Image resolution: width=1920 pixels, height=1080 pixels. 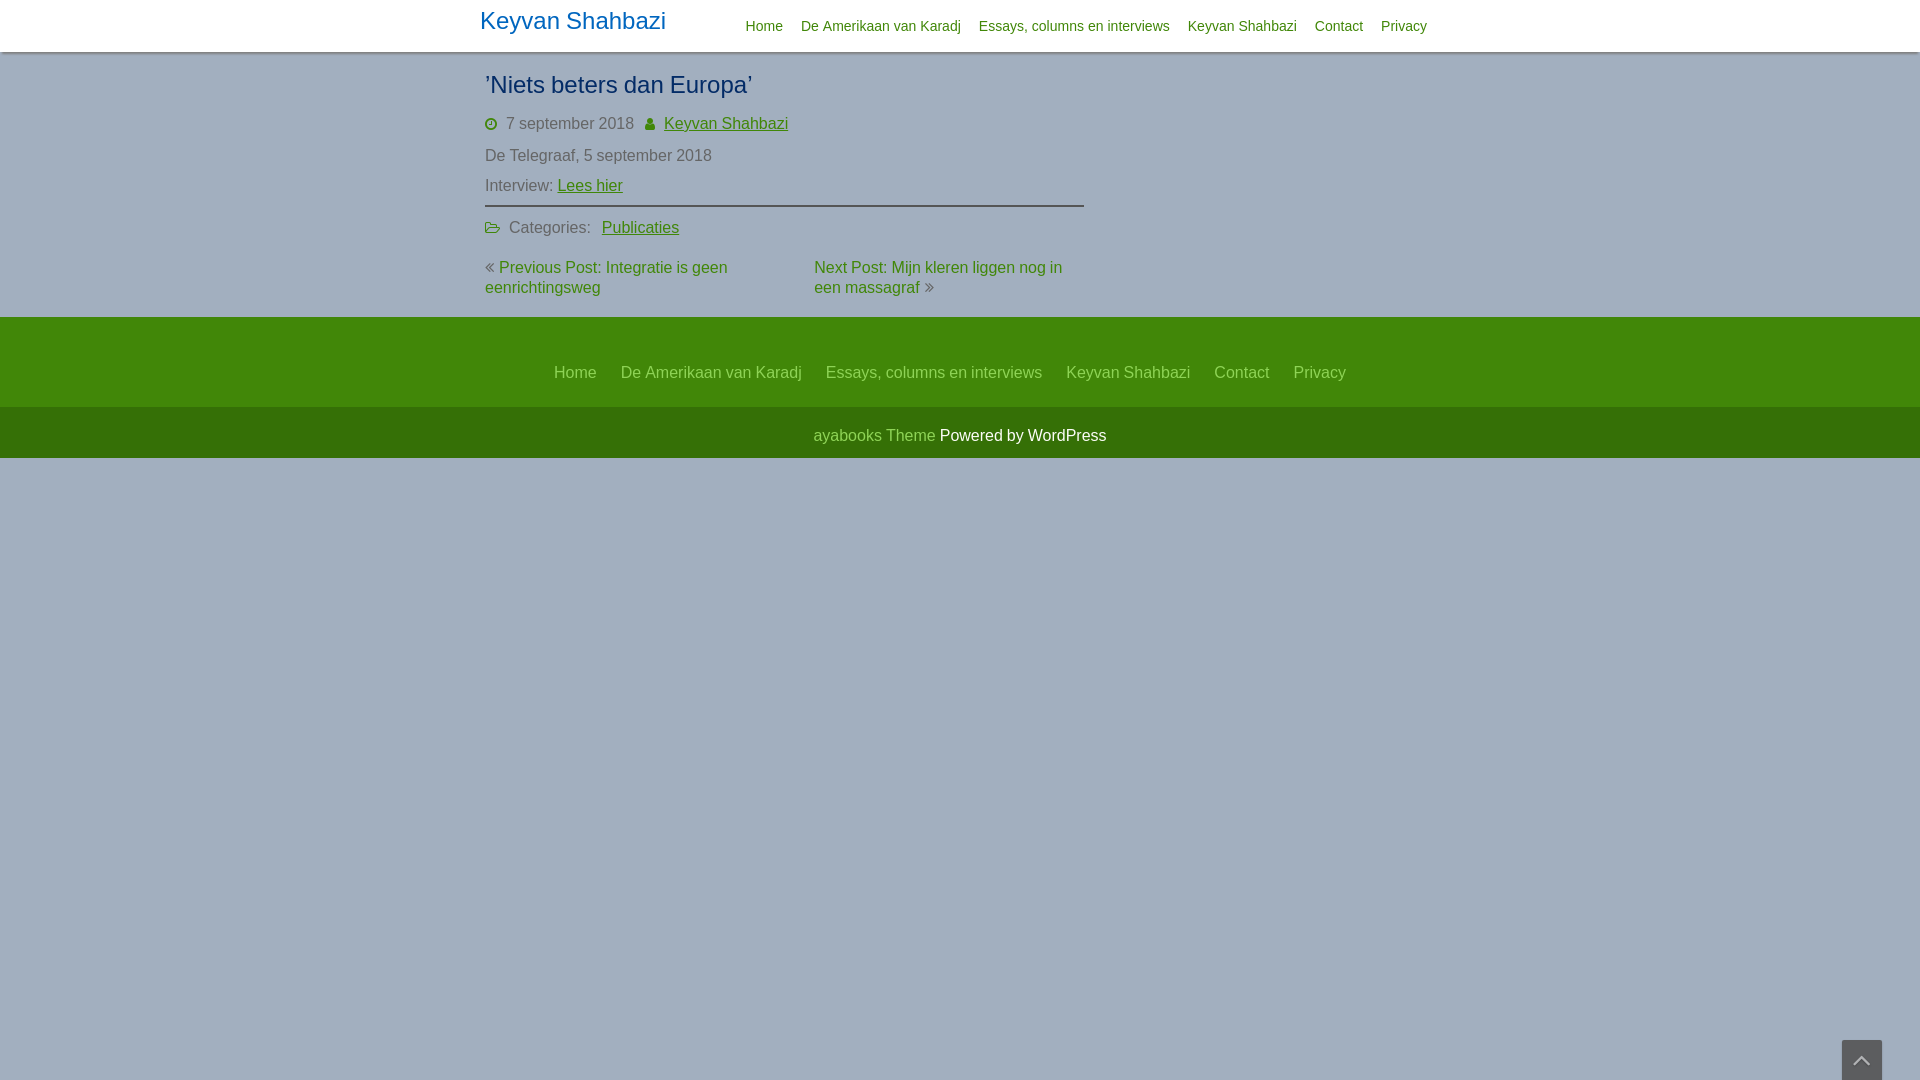 What do you see at coordinates (712, 372) in the screenshot?
I see `De Amerikaan van Karadj` at bounding box center [712, 372].